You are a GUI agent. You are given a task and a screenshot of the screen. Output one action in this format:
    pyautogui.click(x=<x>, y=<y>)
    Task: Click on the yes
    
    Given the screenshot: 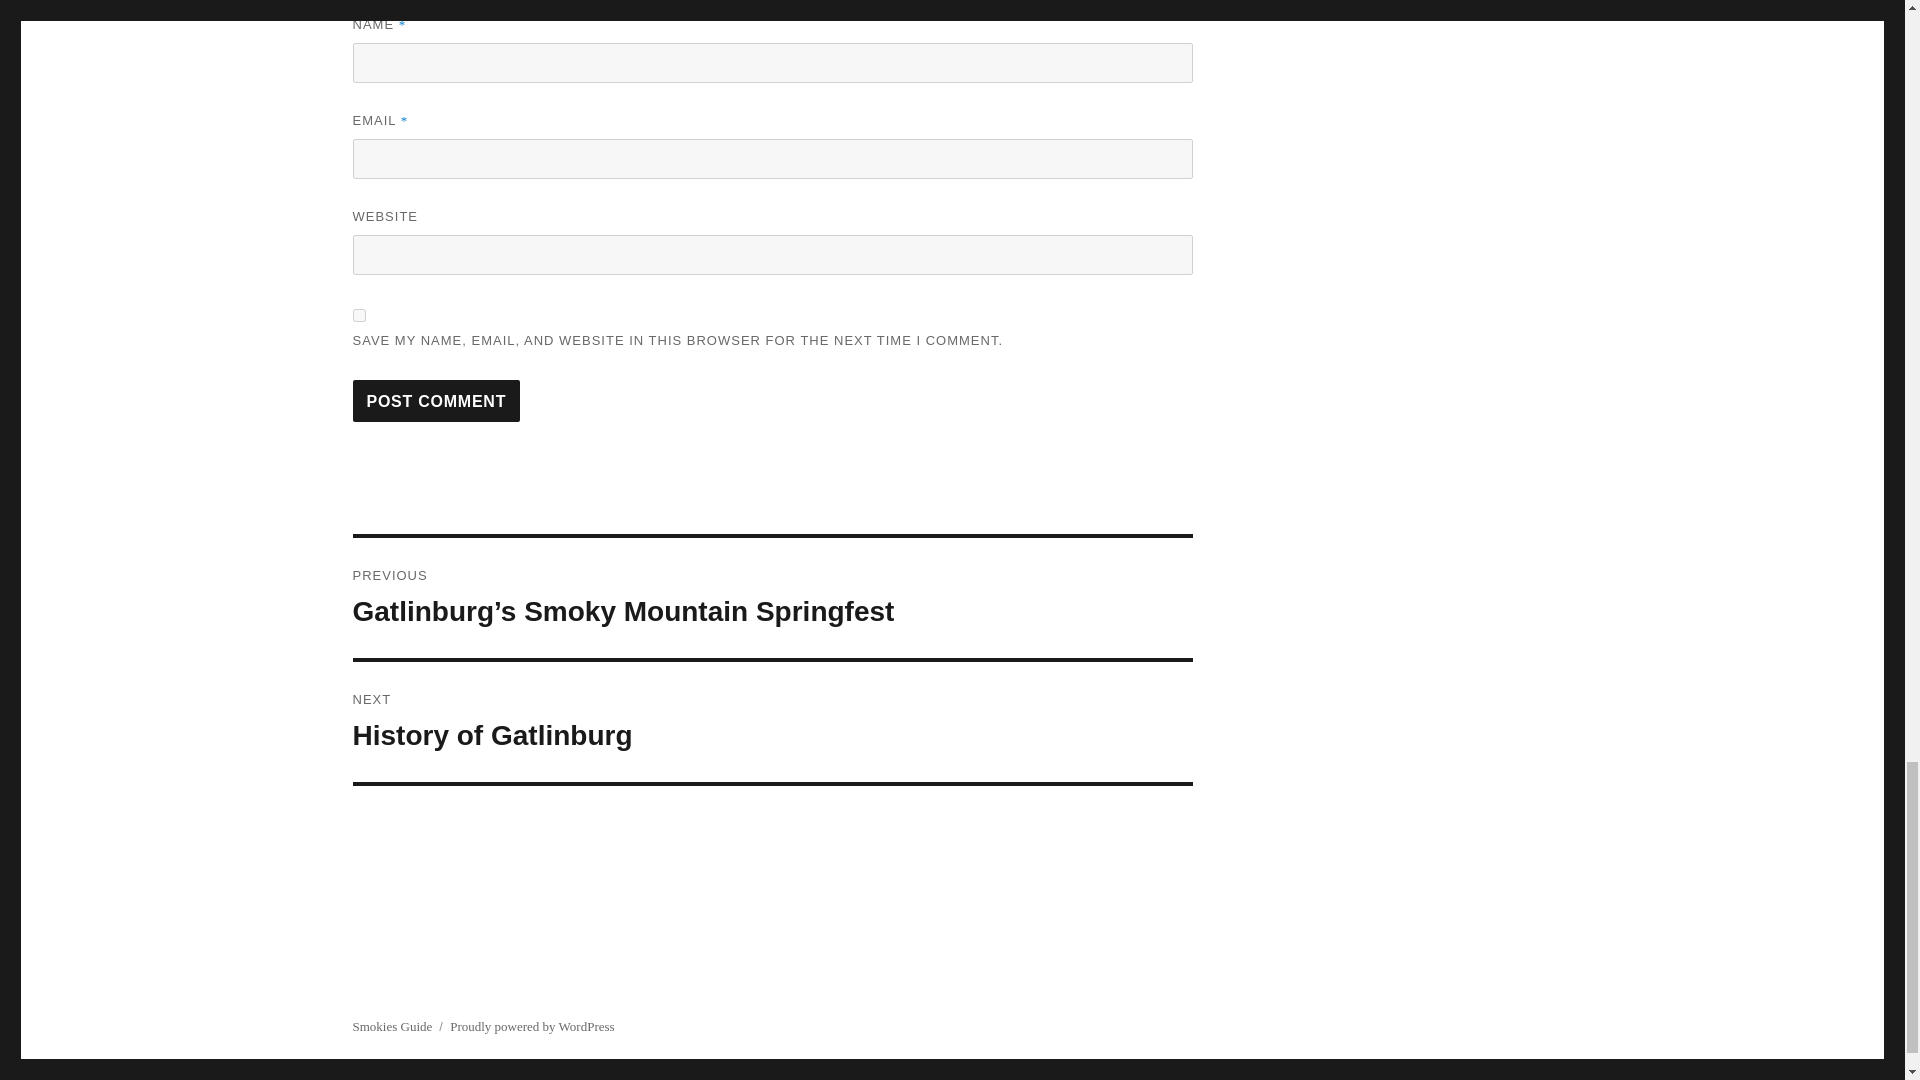 What is the action you would take?
    pyautogui.click(x=358, y=314)
    